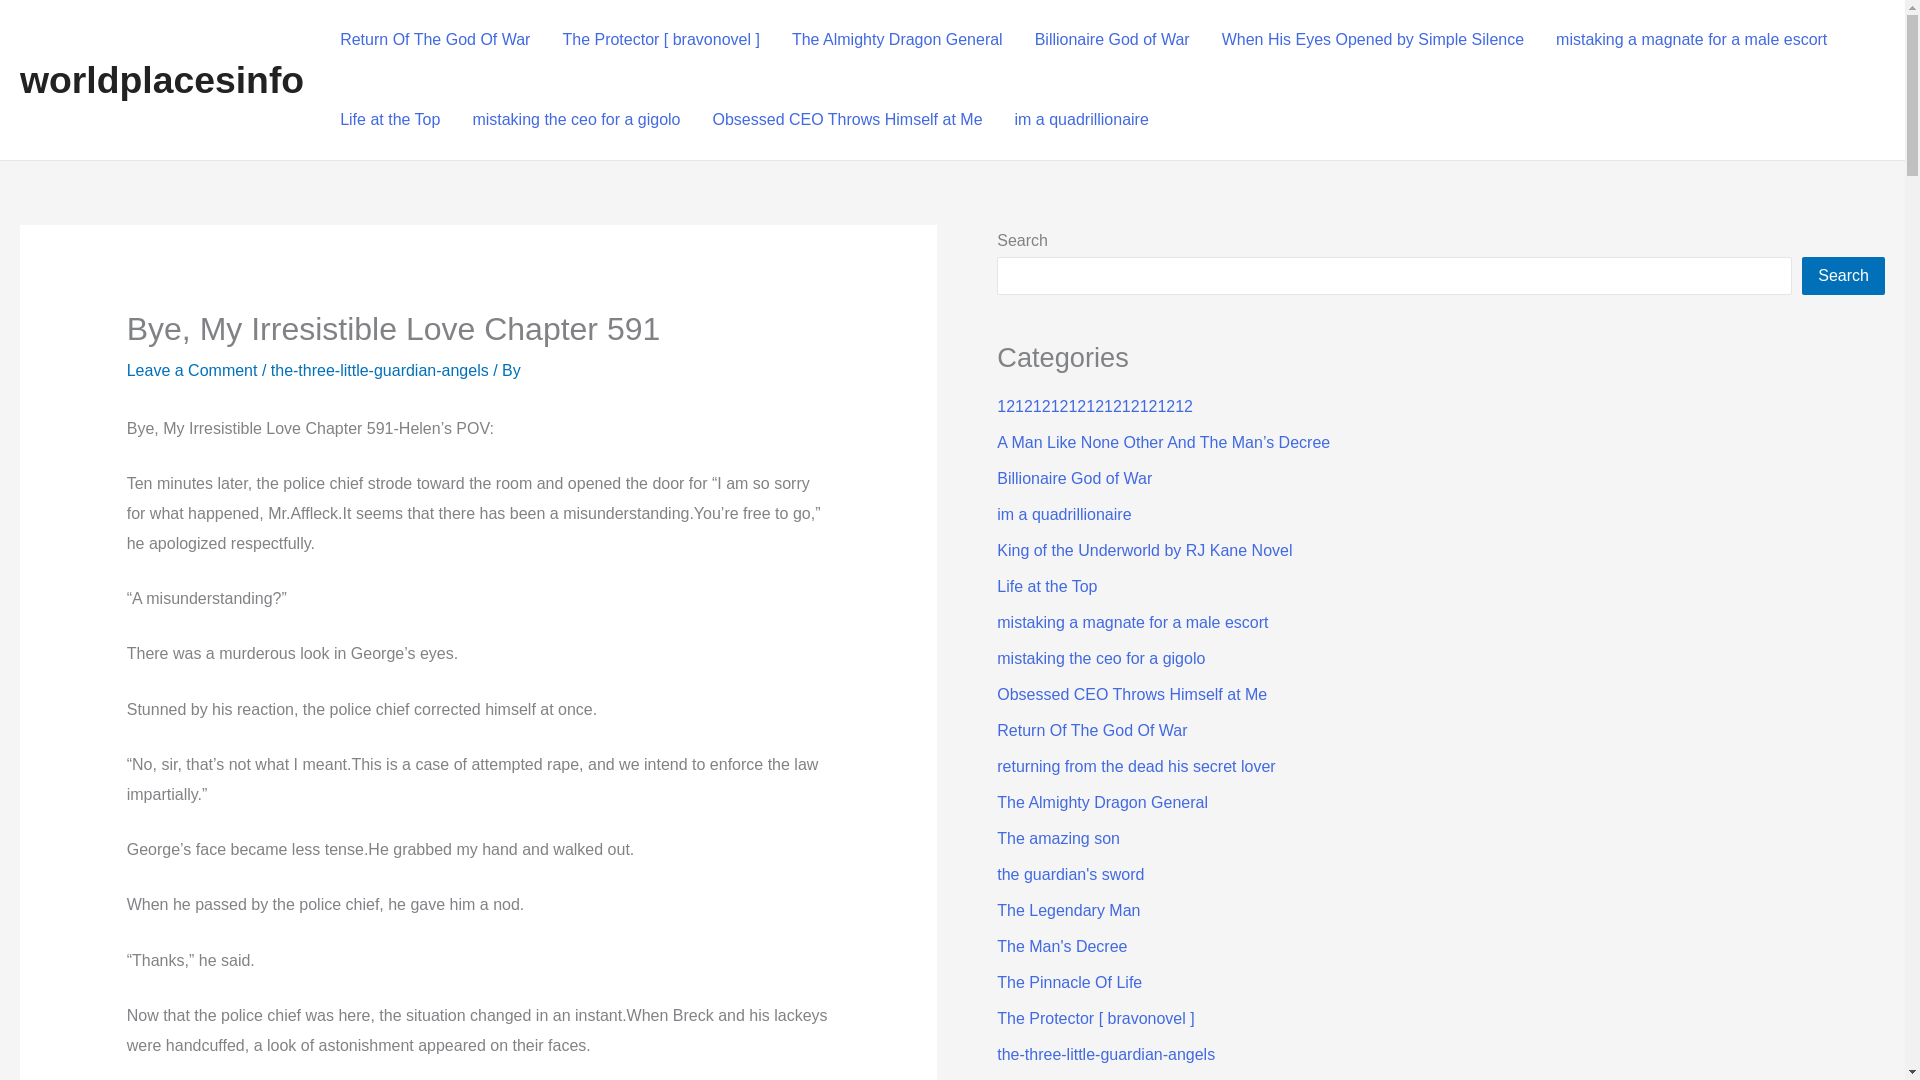 The height and width of the screenshot is (1080, 1920). Describe the element at coordinates (1691, 40) in the screenshot. I see `mistaking a magnate for a male escort` at that location.